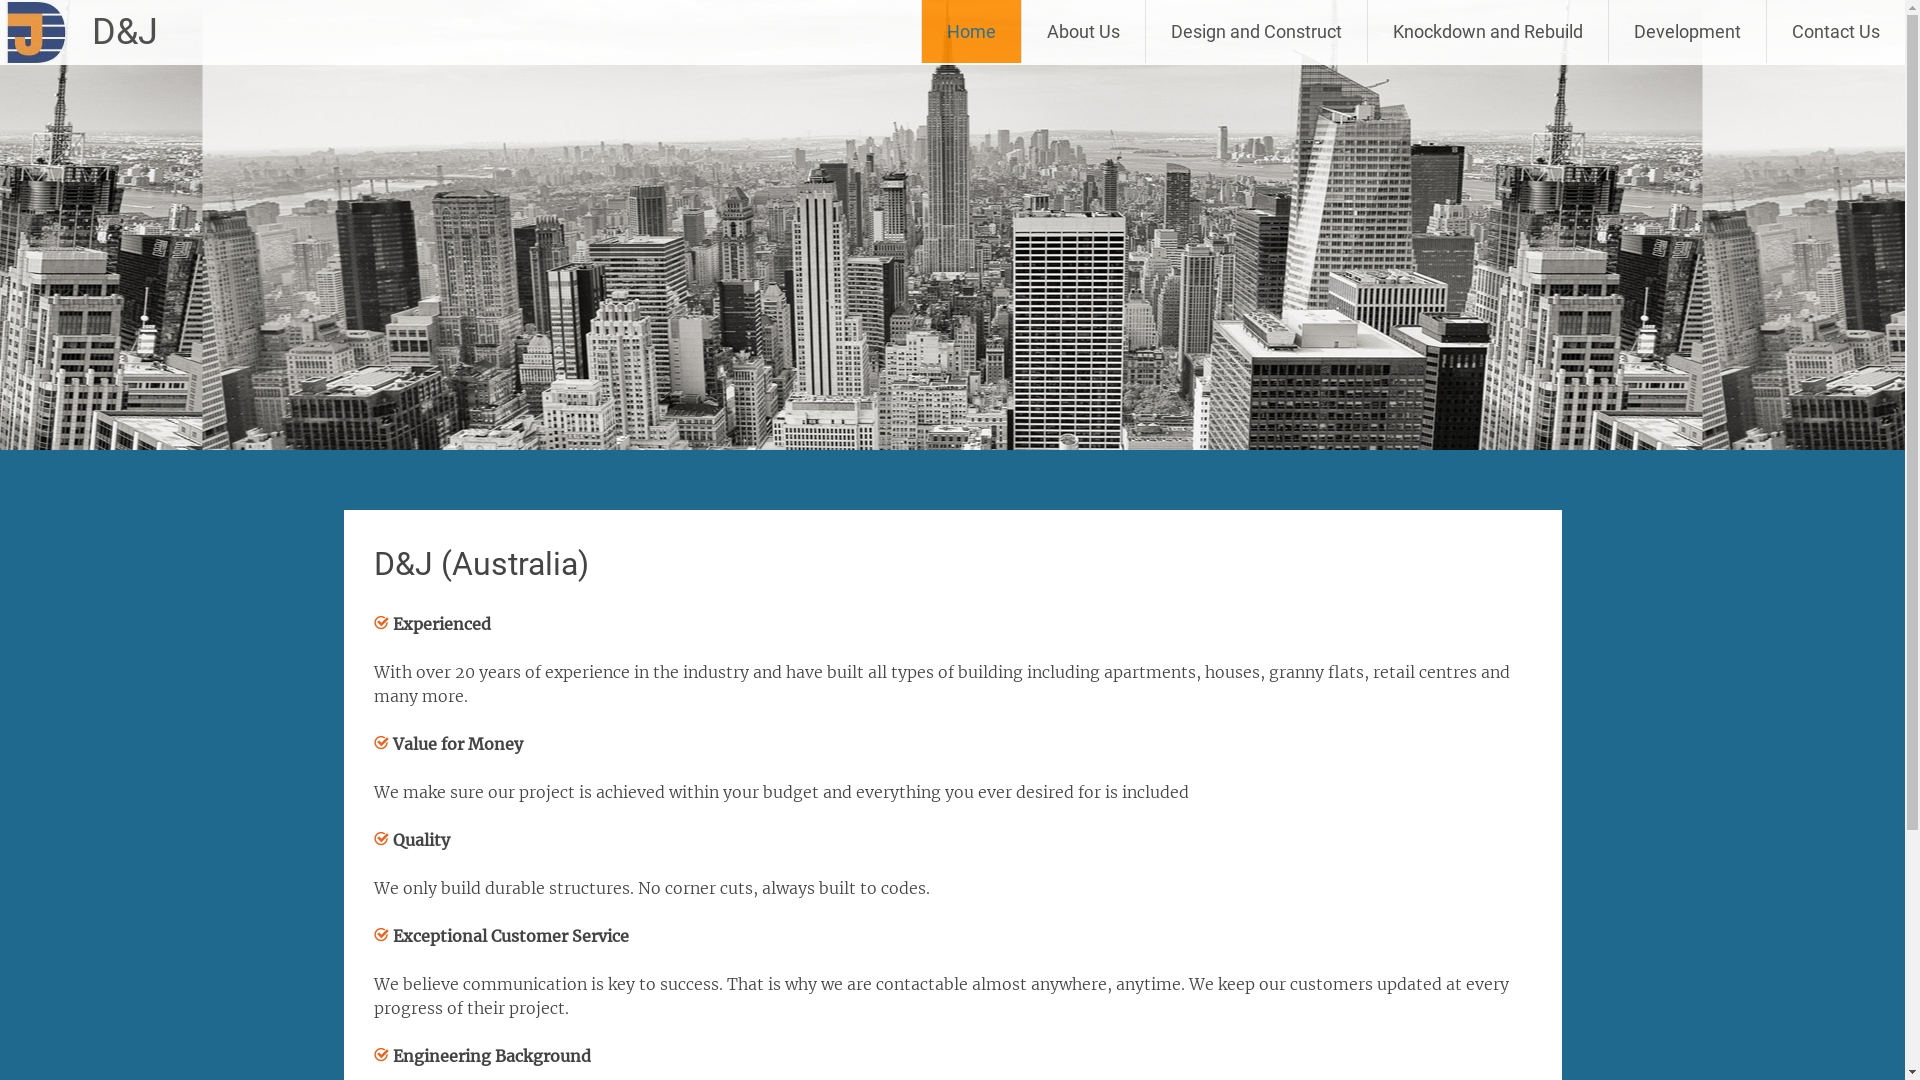 The image size is (1920, 1080). What do you see at coordinates (1688, 32) in the screenshot?
I see `Development` at bounding box center [1688, 32].